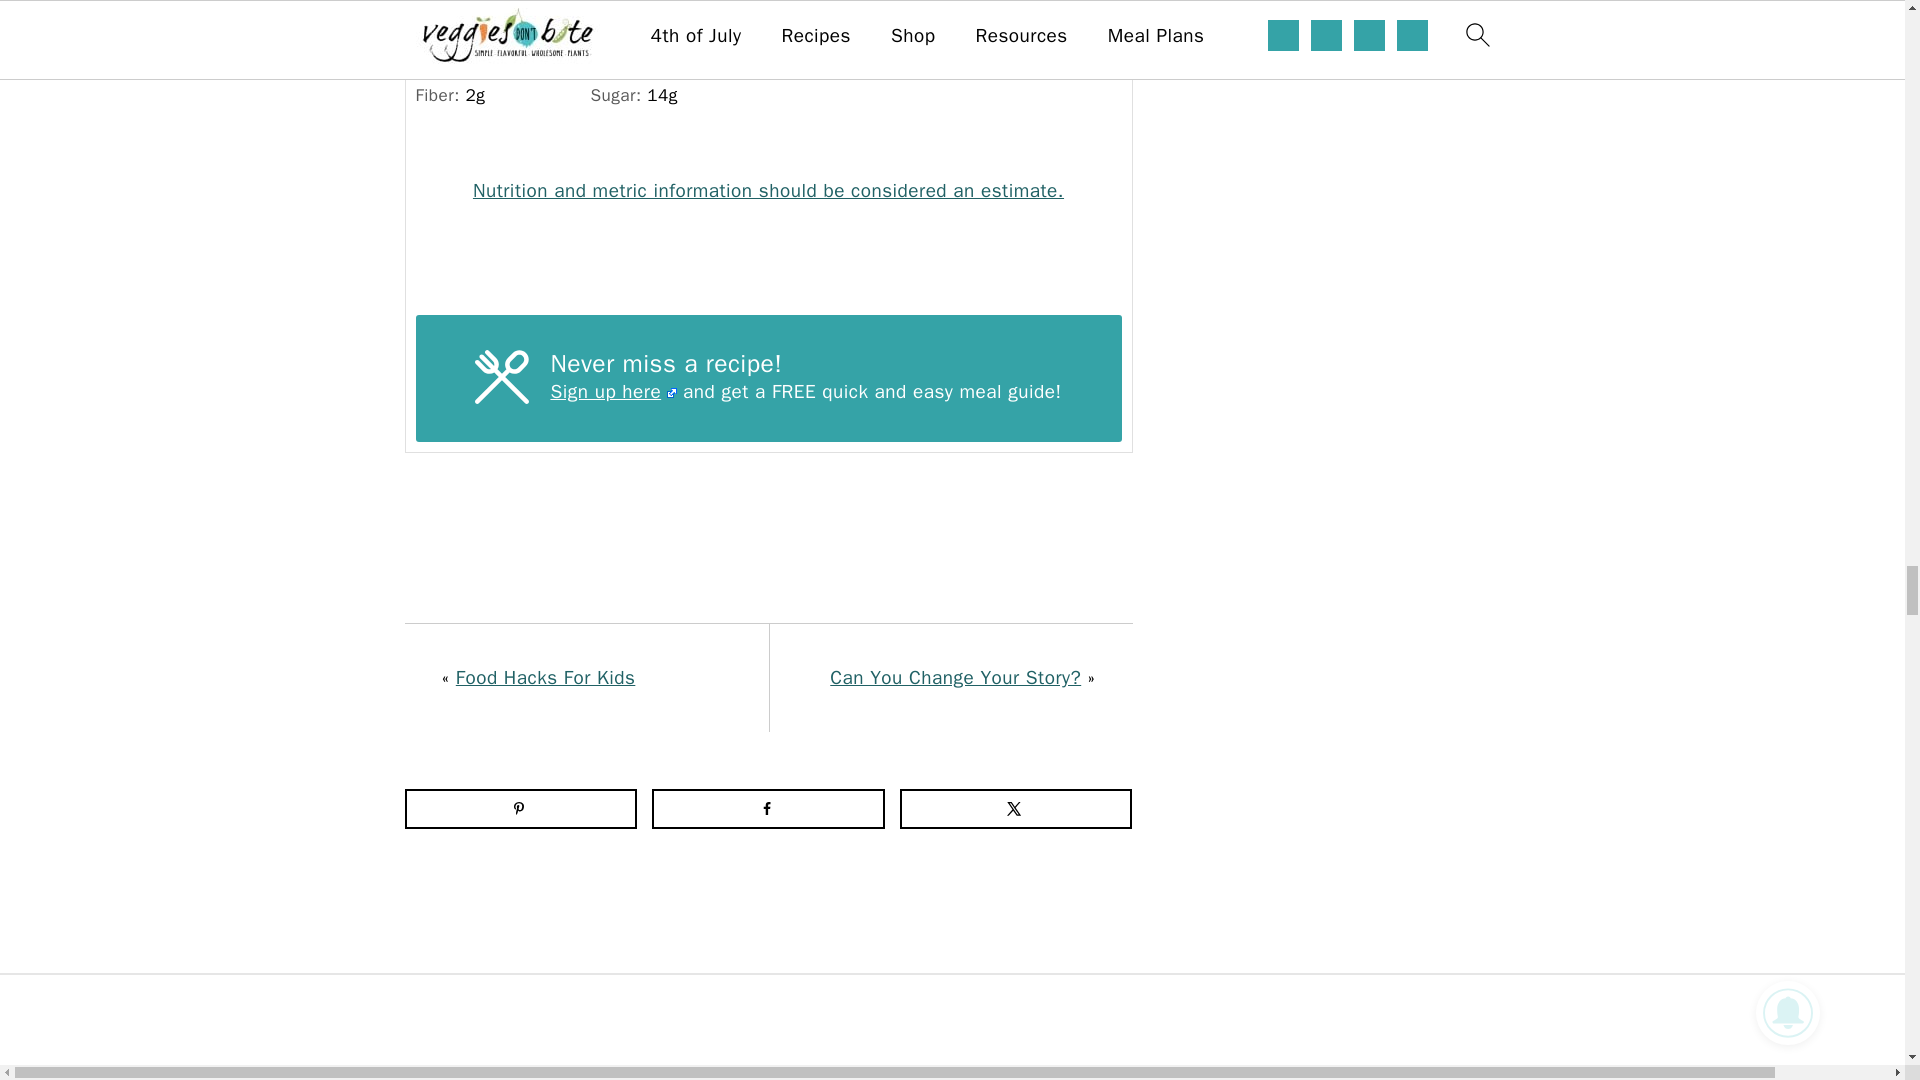  I want to click on Share on X, so click(1016, 809).